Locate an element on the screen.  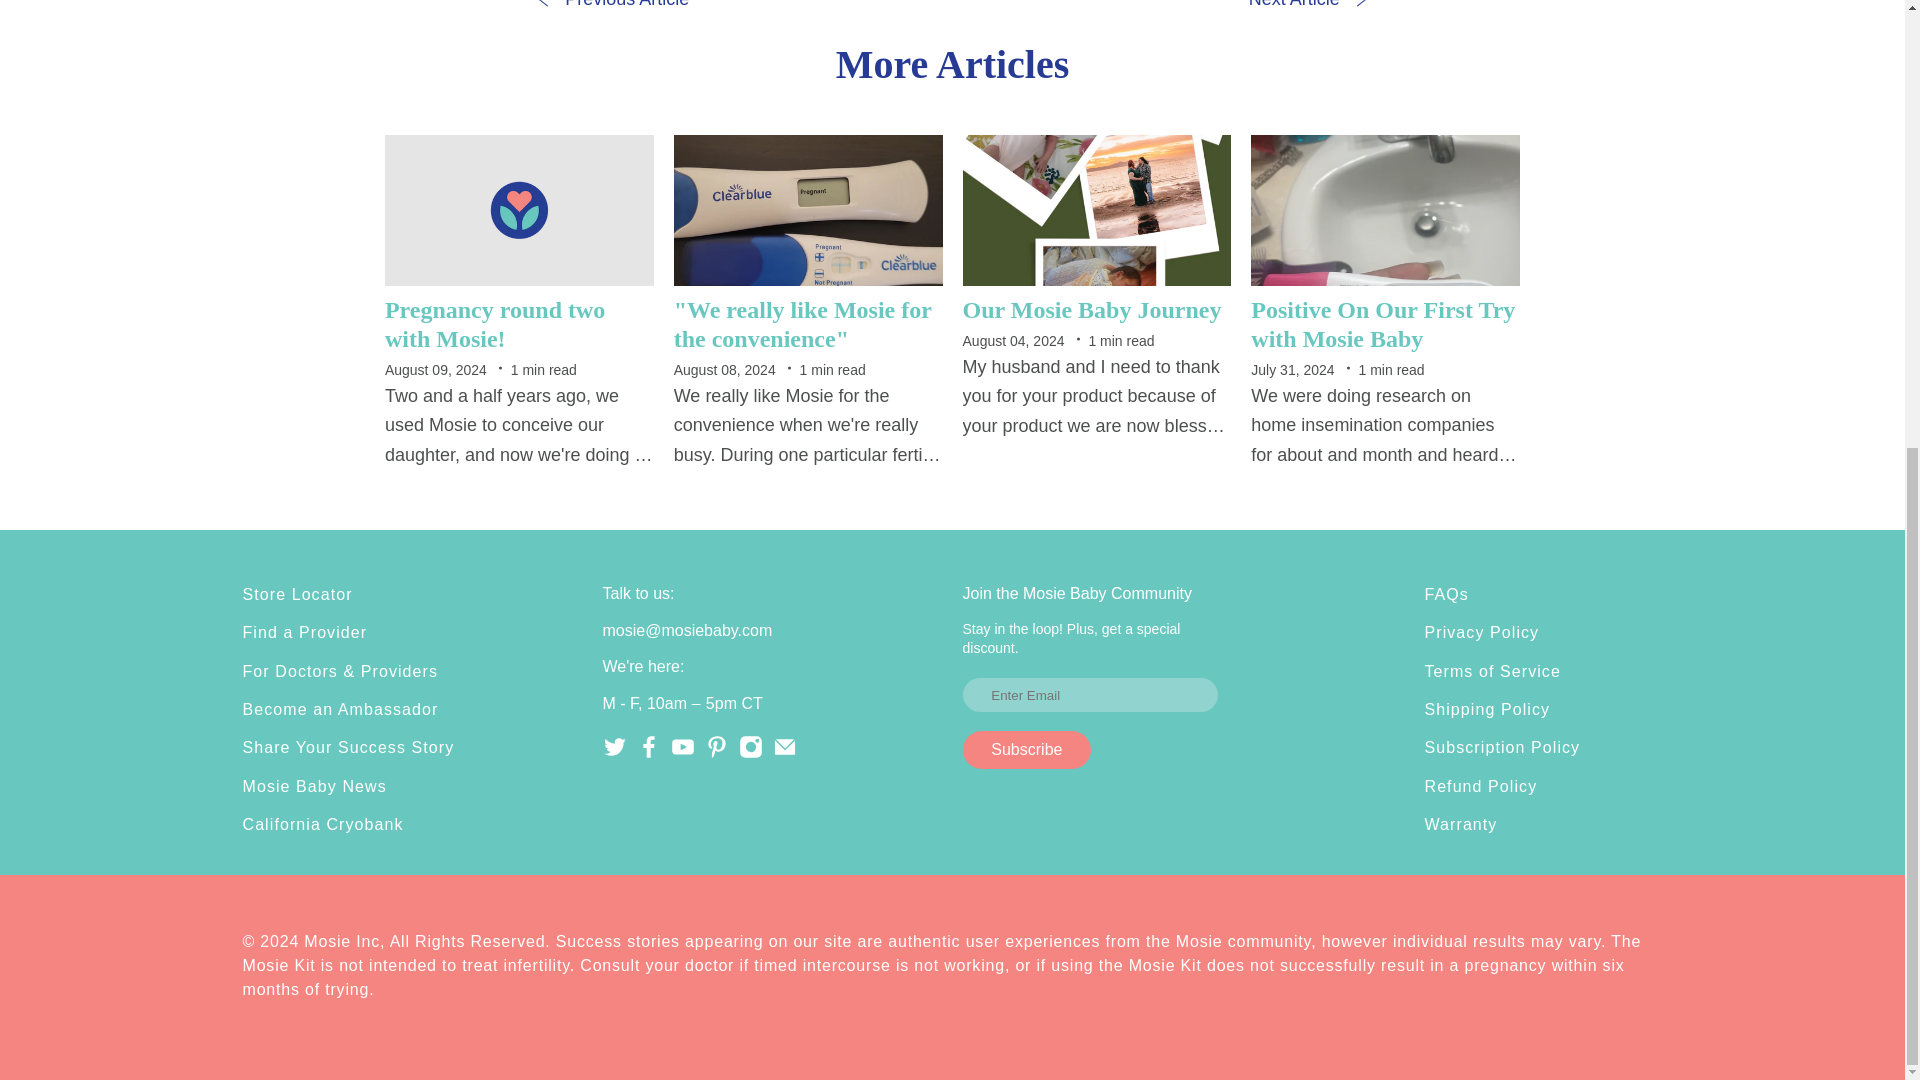
Mosie Baby on Twitter is located at coordinates (614, 754).